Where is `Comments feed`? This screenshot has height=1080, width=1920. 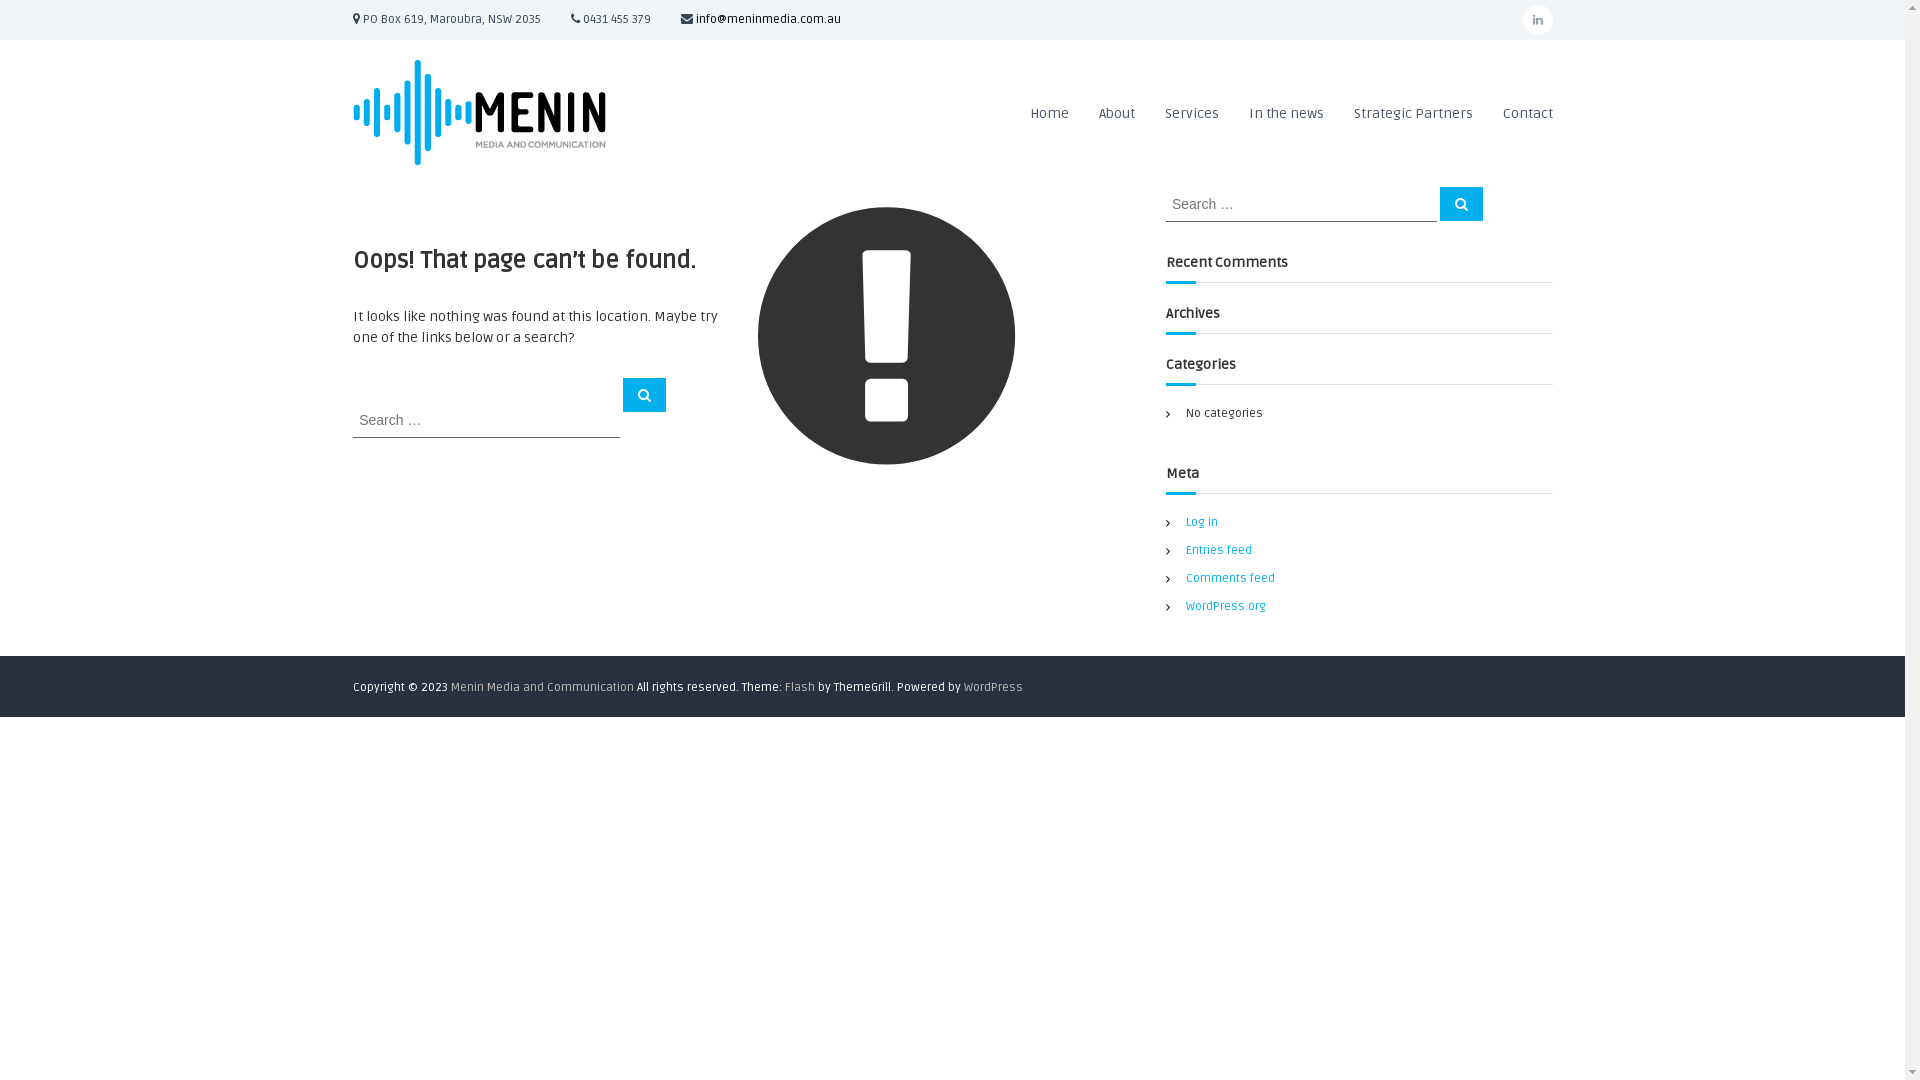
Comments feed is located at coordinates (1230, 578).